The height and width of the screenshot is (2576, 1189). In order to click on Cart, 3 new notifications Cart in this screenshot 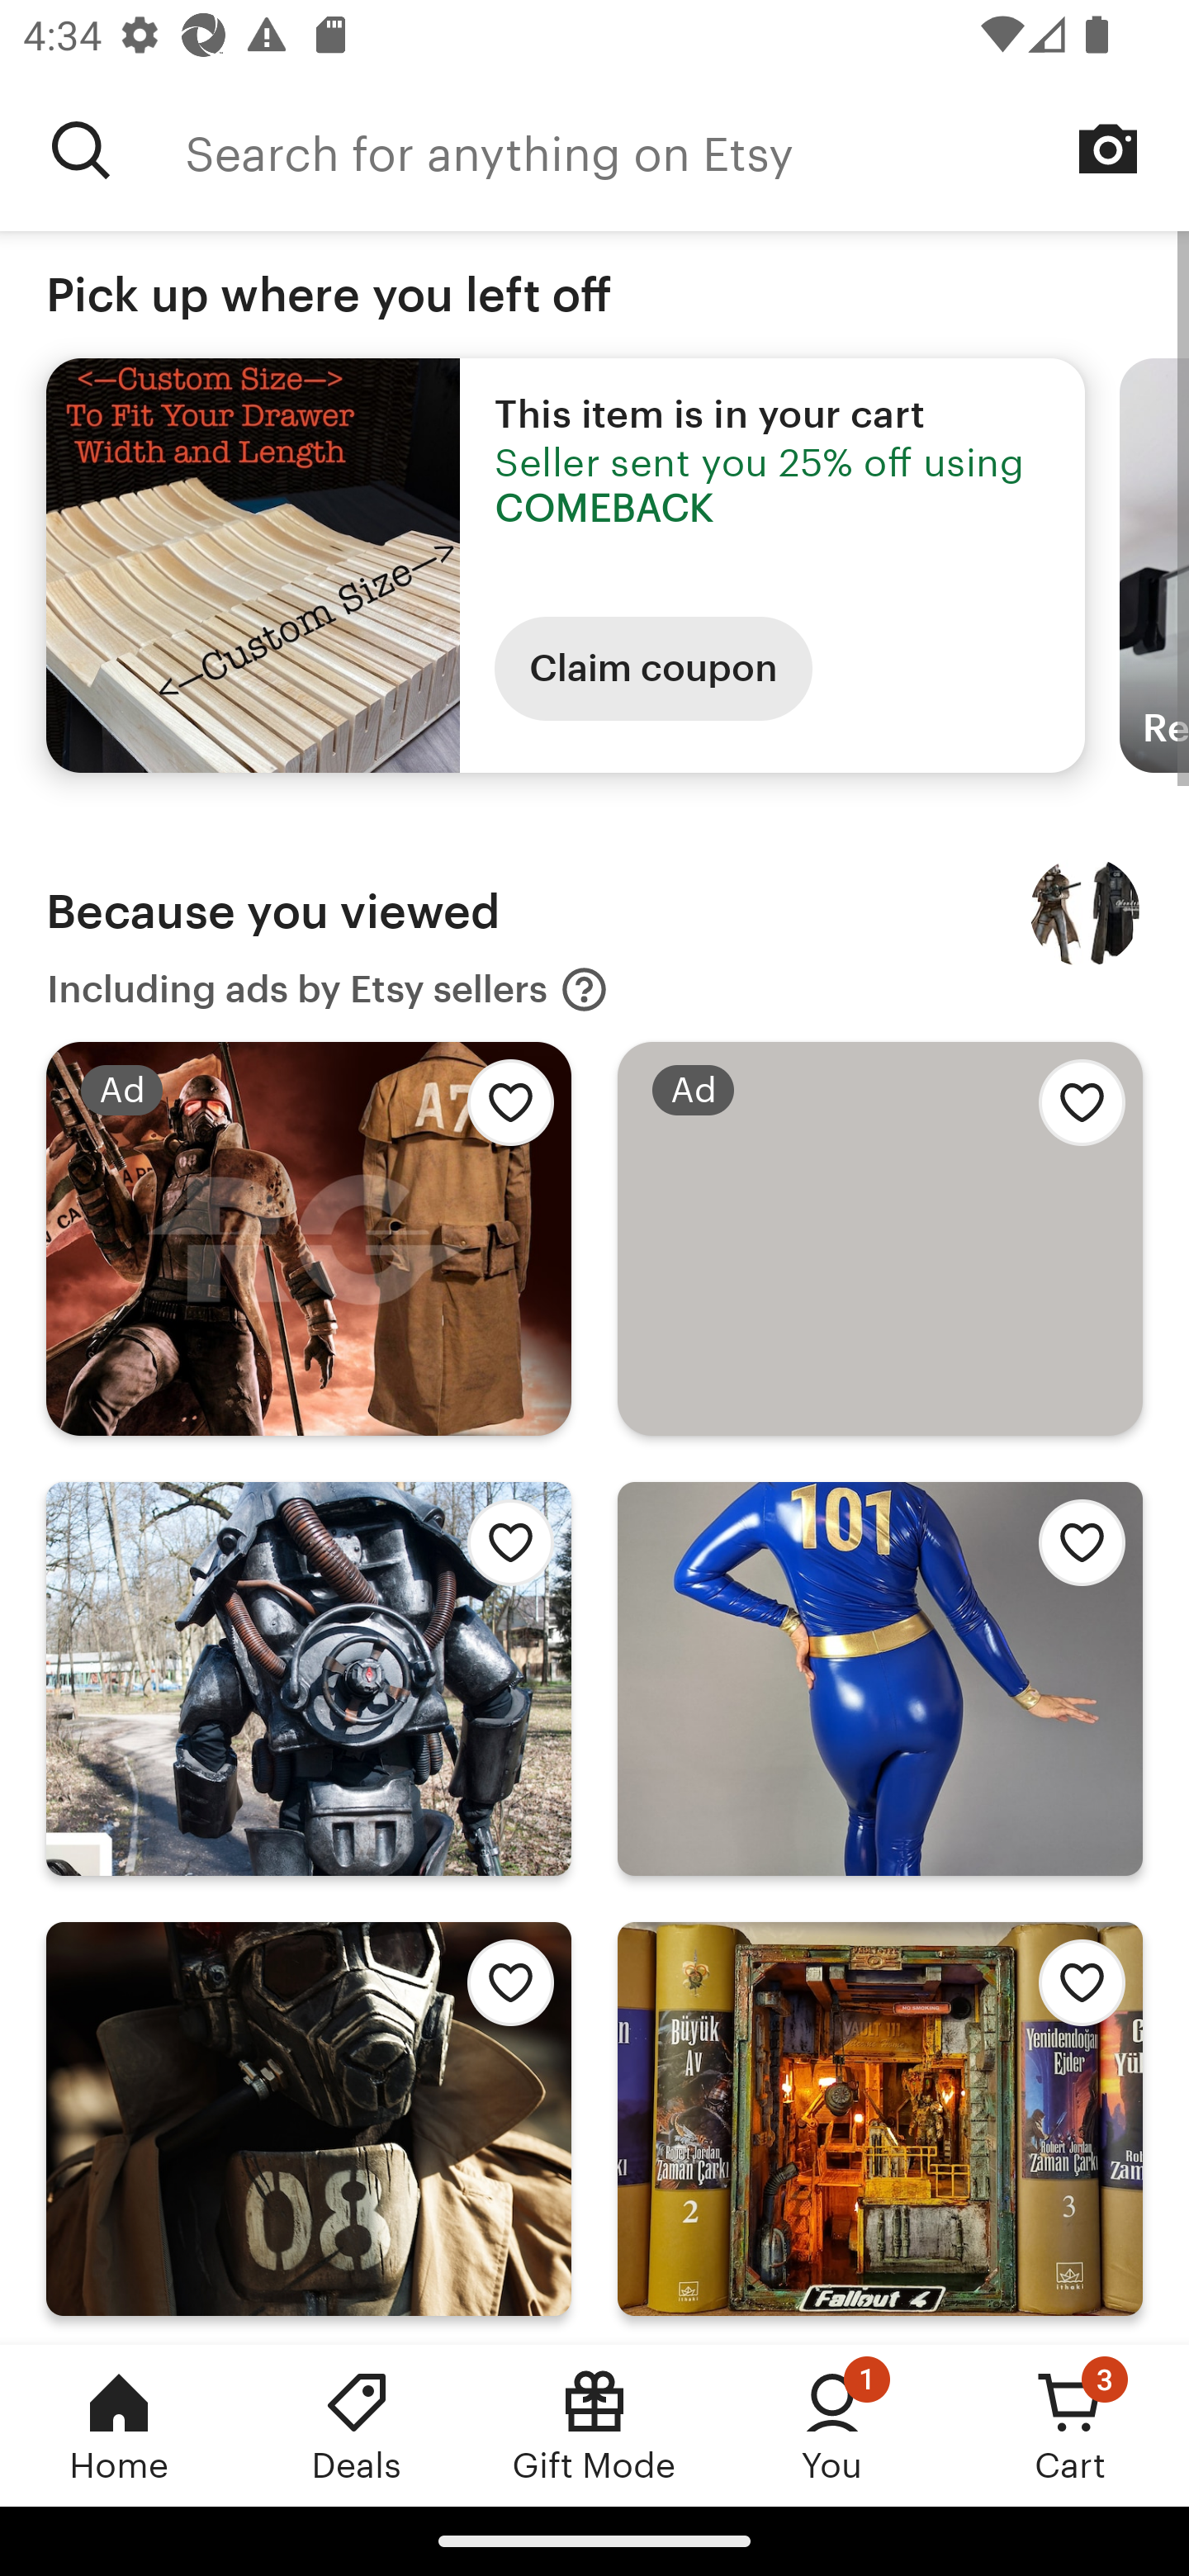, I will do `click(1070, 2425)`.